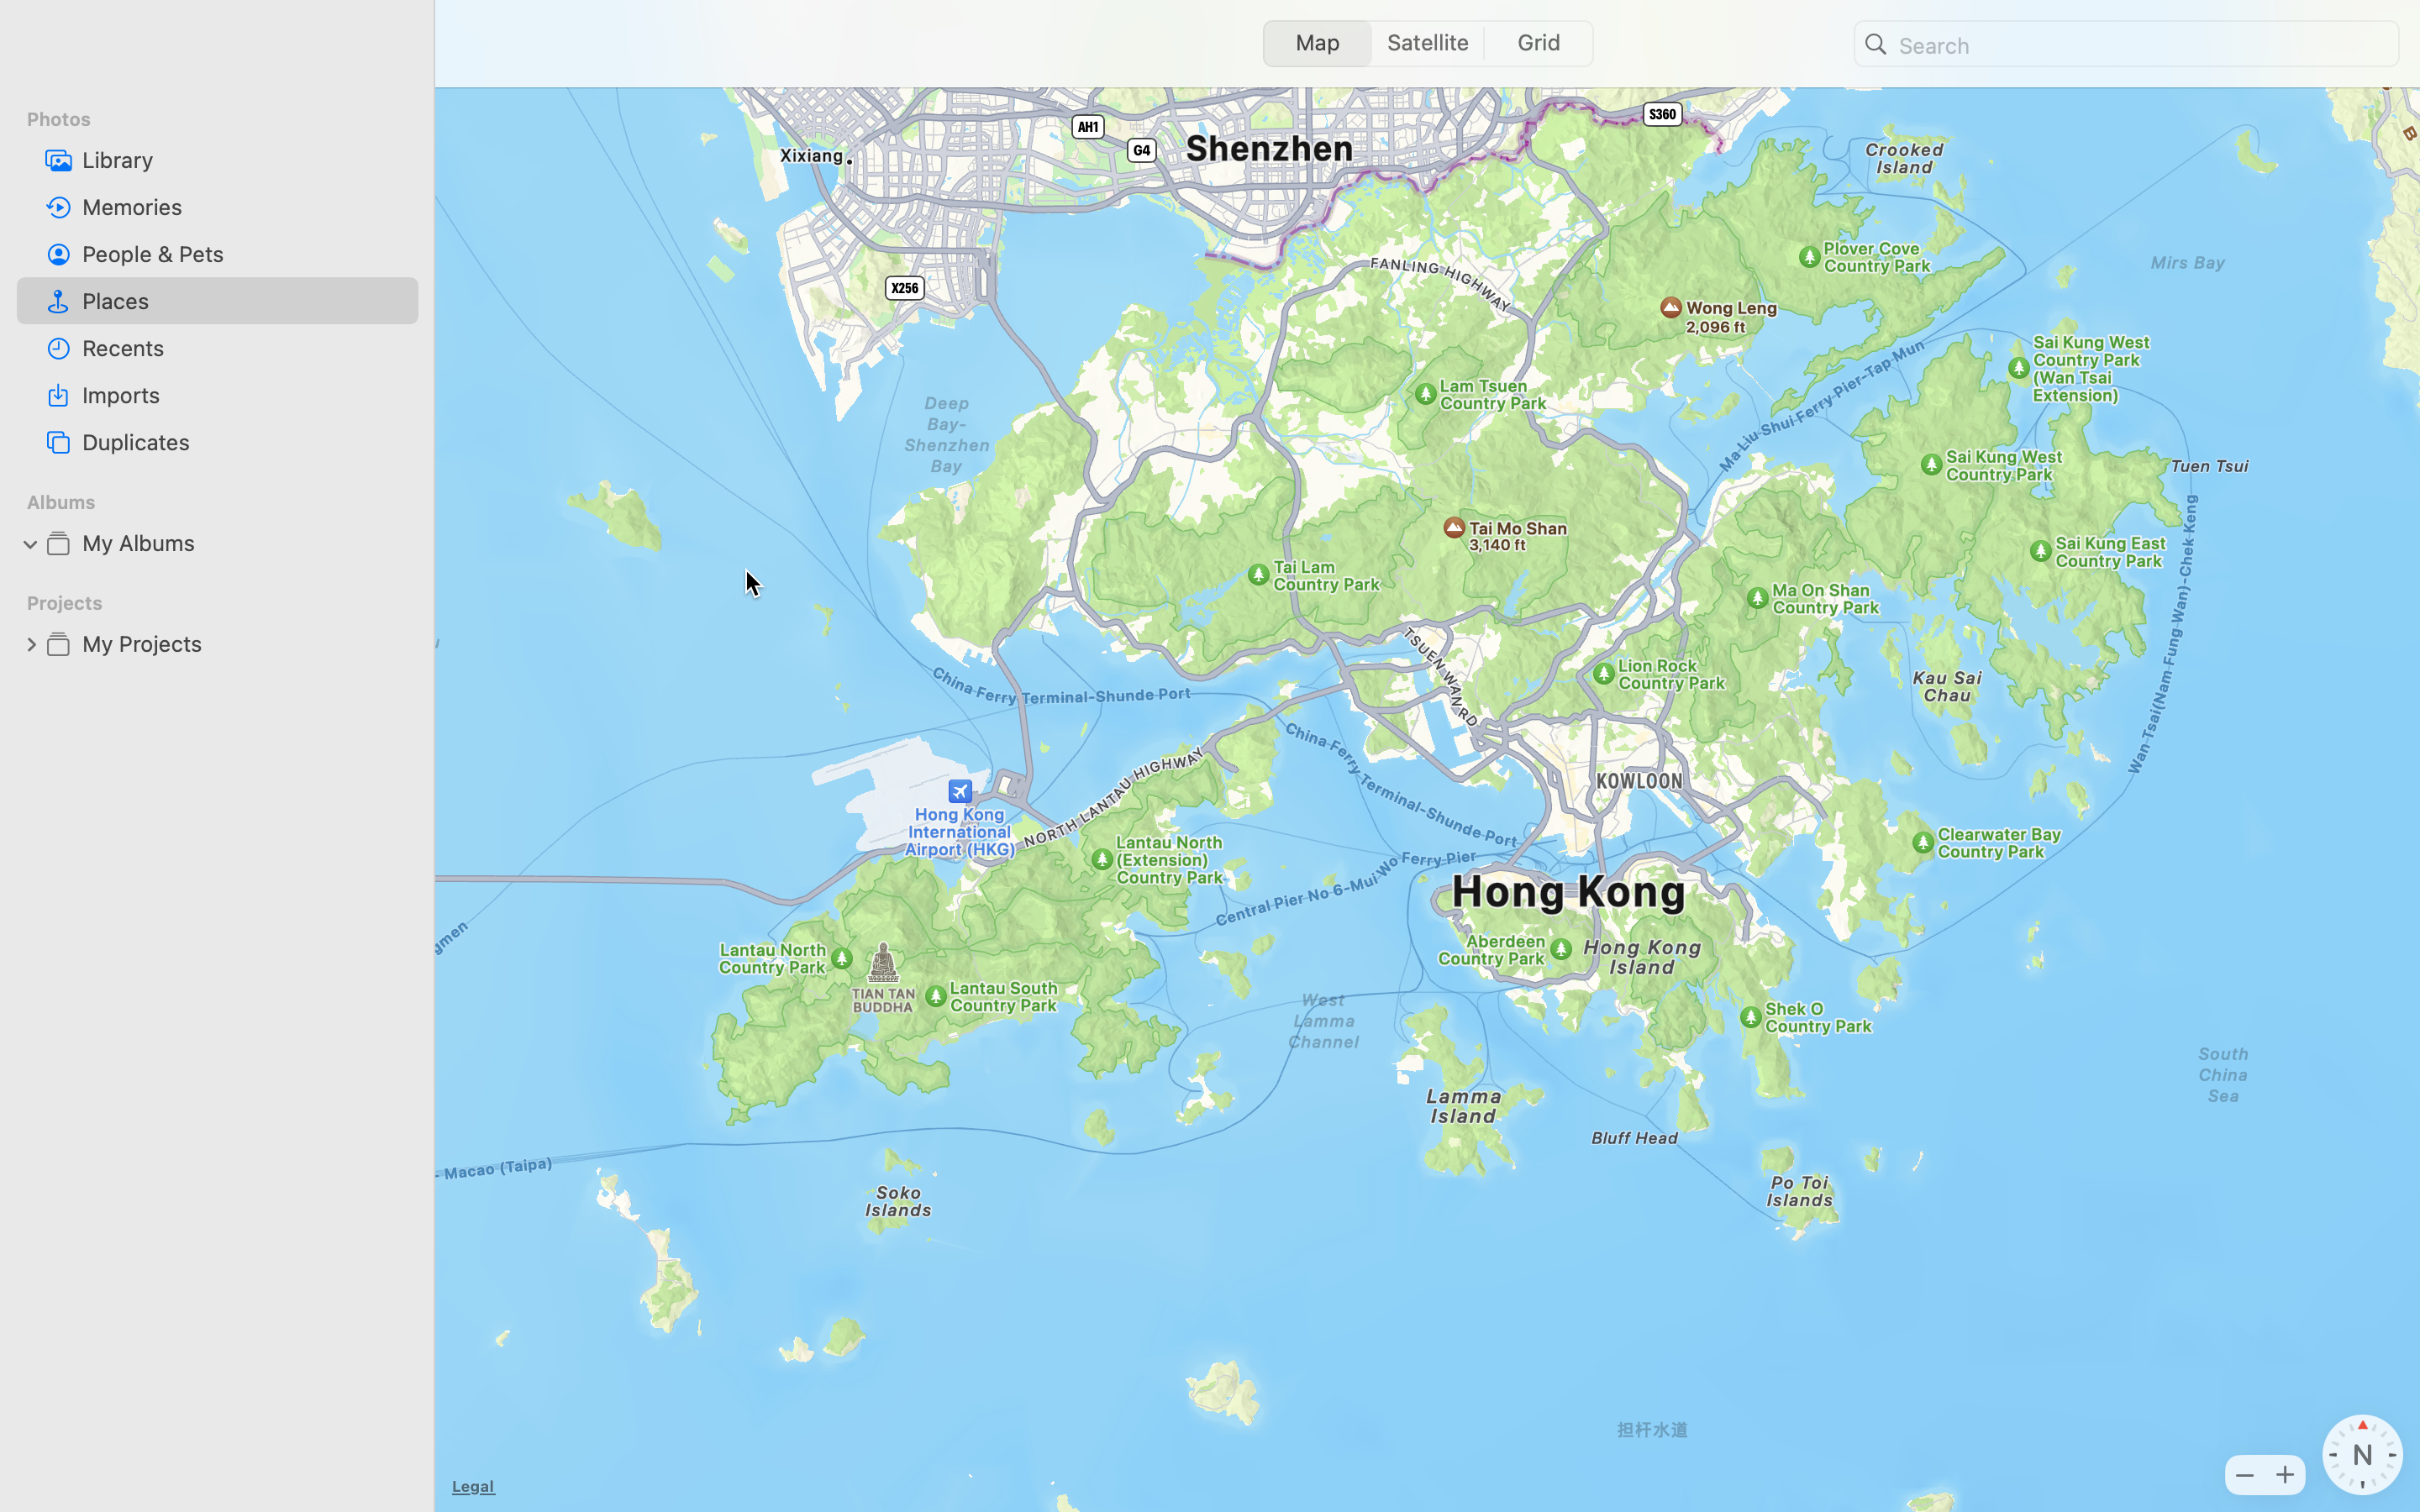 Image resolution: width=2420 pixels, height=1512 pixels. I want to click on 0, so click(31, 643).